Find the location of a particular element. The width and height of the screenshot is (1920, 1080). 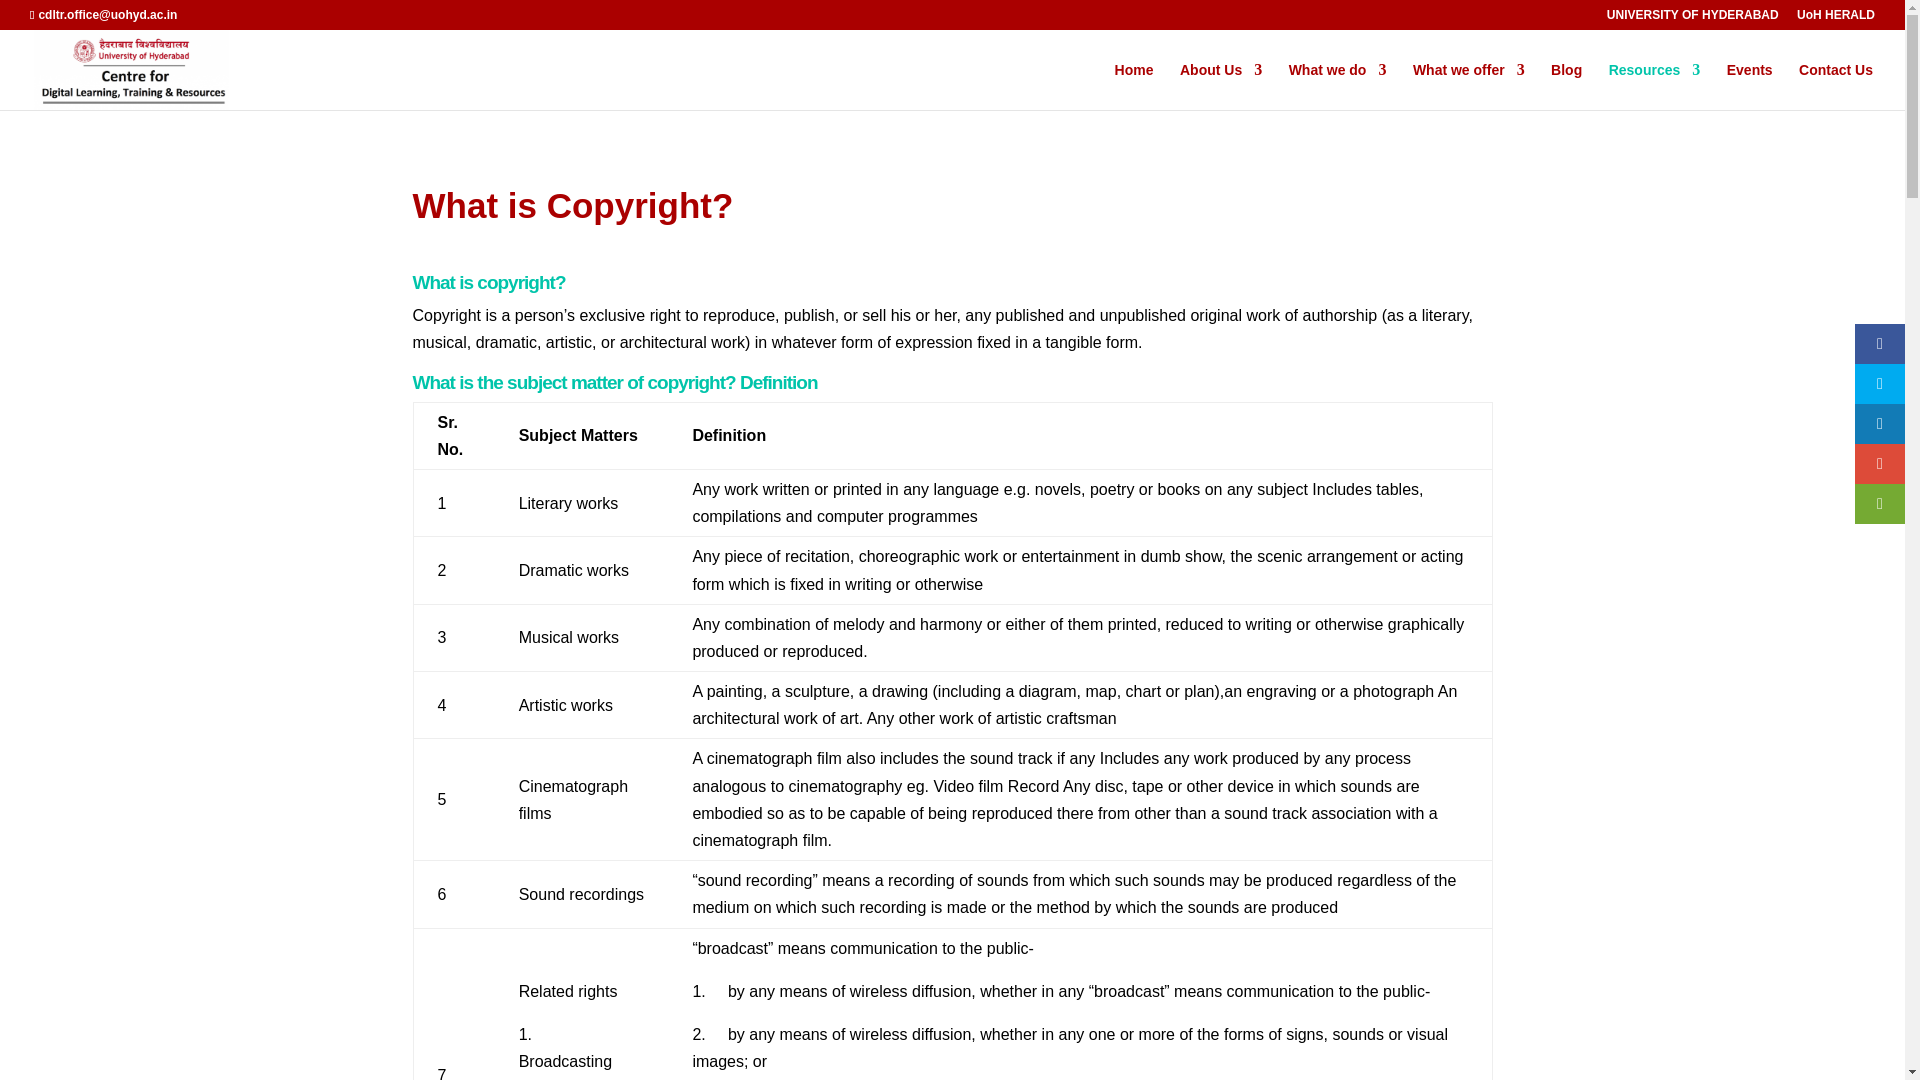

About Us is located at coordinates (1220, 86).